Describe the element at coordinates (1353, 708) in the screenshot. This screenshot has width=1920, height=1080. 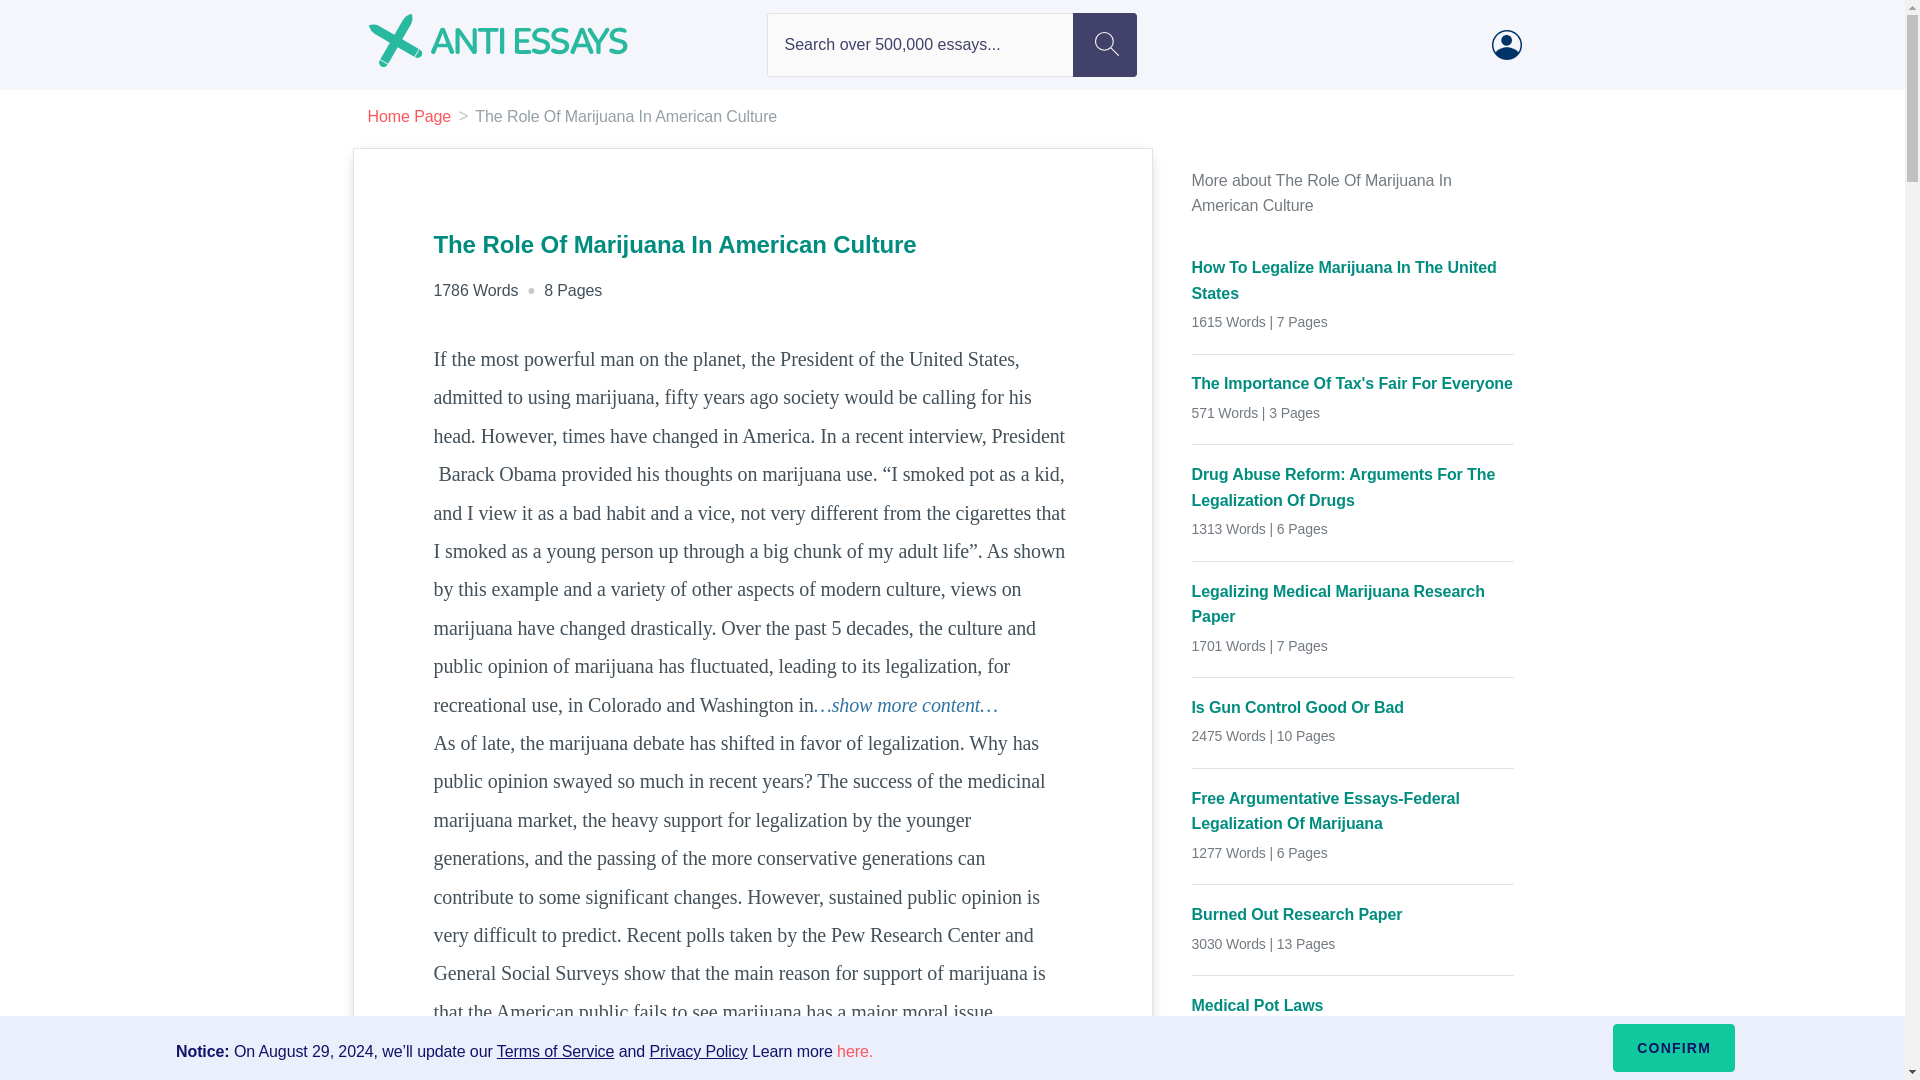
I see `Is Gun Control Good Or Bad` at that location.